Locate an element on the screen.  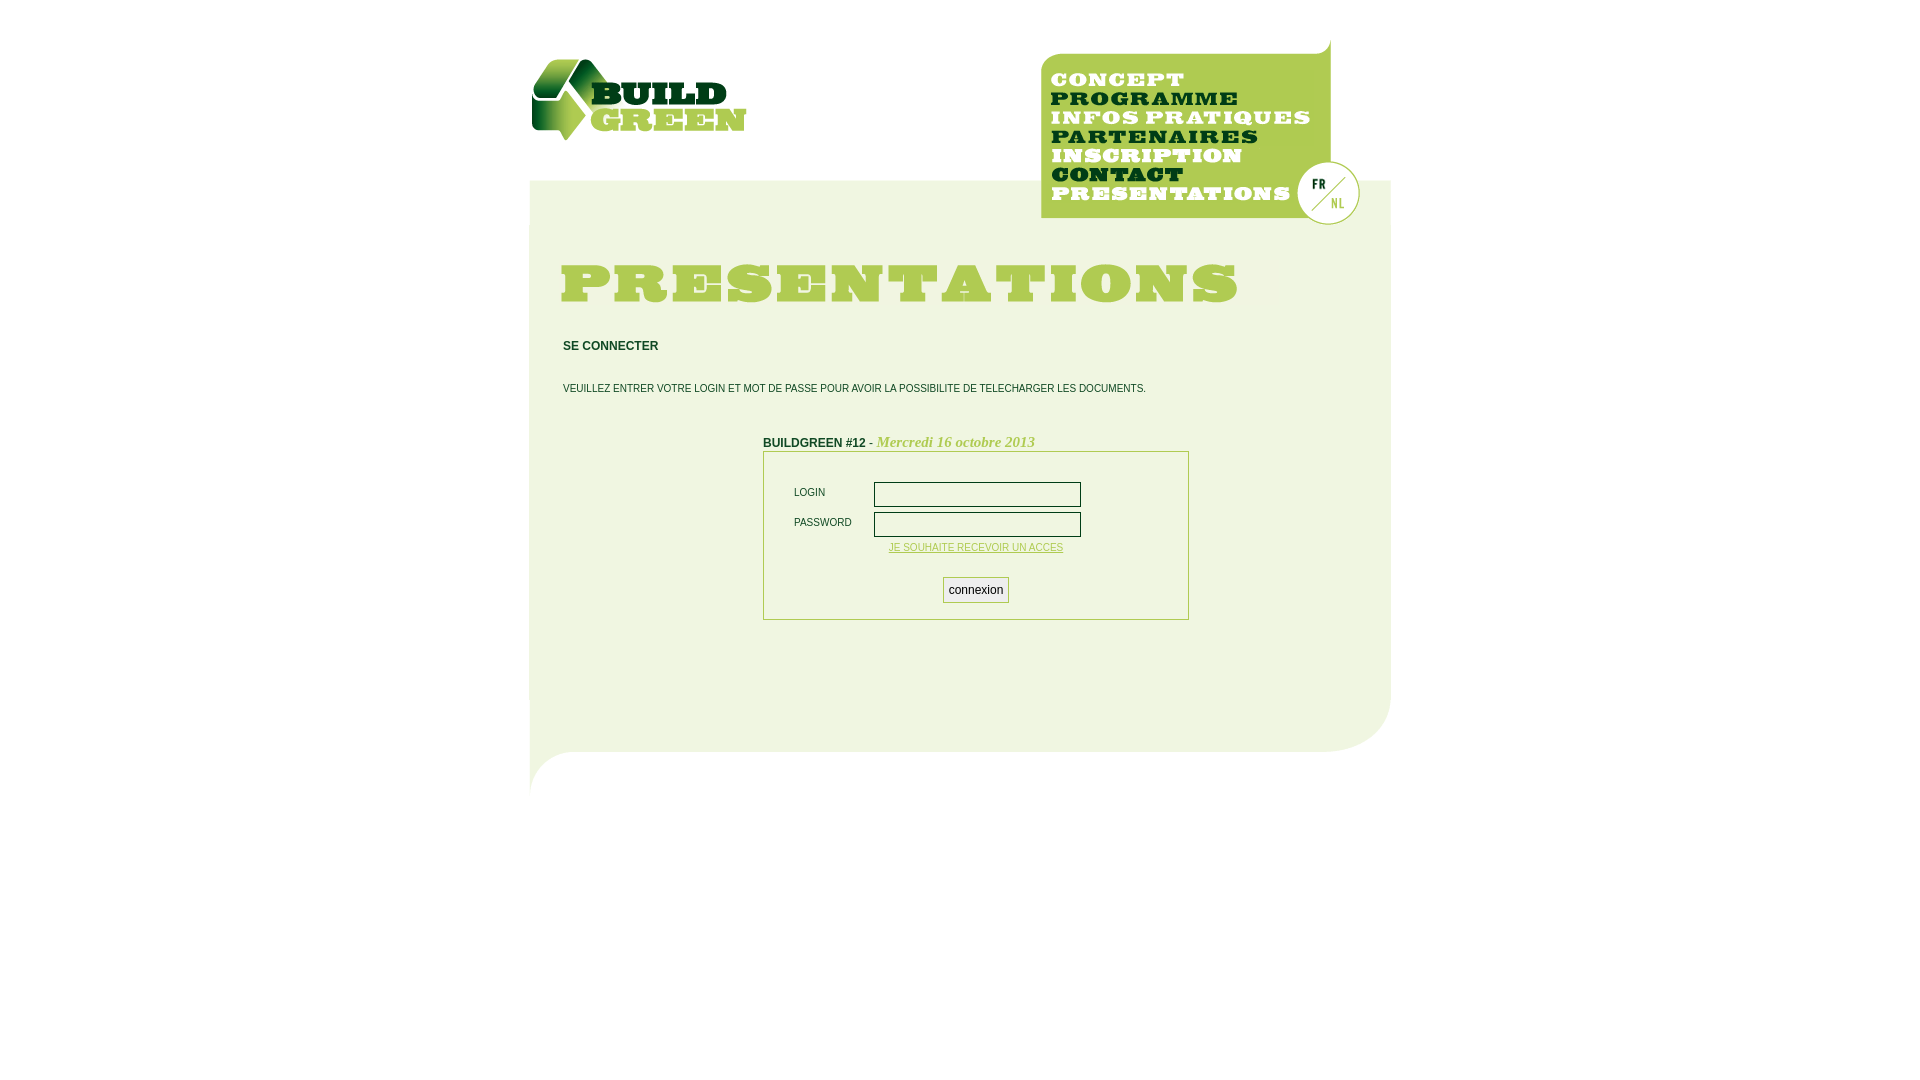
Infos pratiques is located at coordinates (1180, 118).